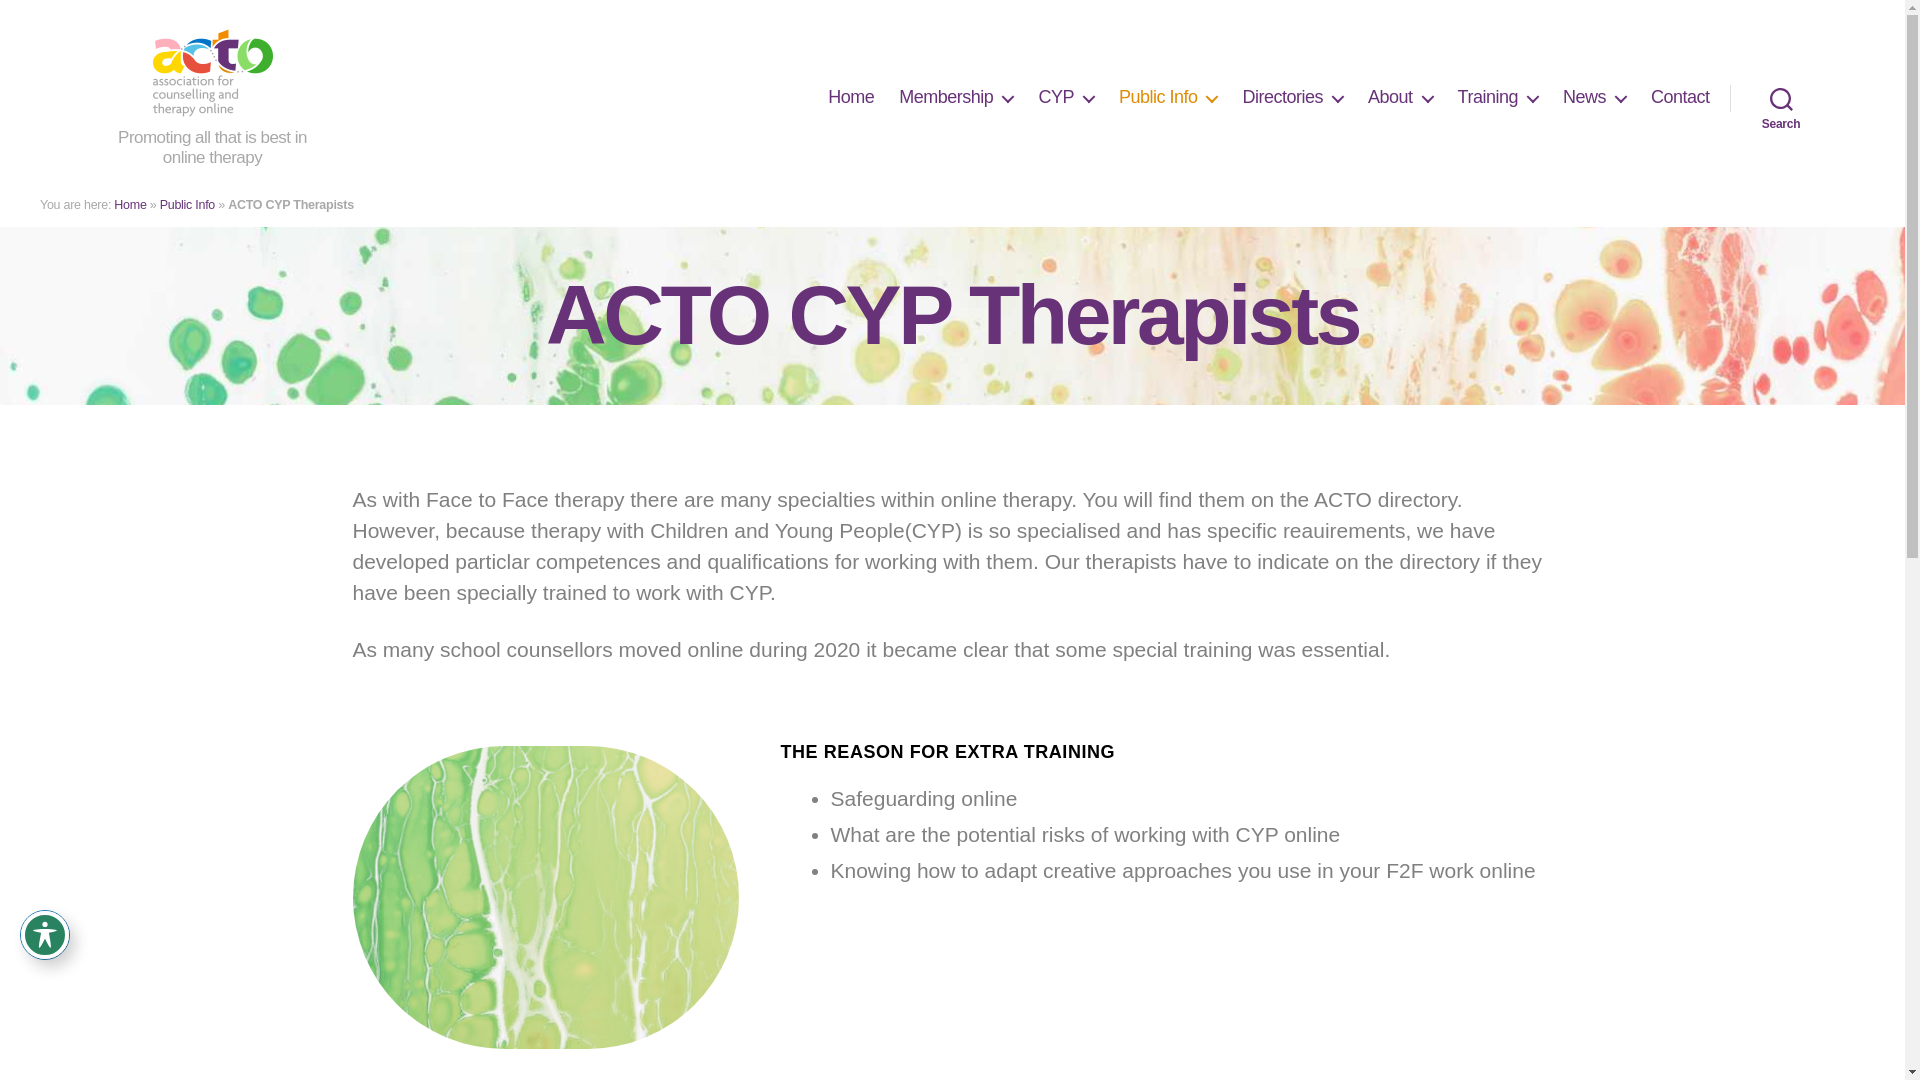 This screenshot has height=1080, width=1920. What do you see at coordinates (956, 98) in the screenshot?
I see `Membership` at bounding box center [956, 98].